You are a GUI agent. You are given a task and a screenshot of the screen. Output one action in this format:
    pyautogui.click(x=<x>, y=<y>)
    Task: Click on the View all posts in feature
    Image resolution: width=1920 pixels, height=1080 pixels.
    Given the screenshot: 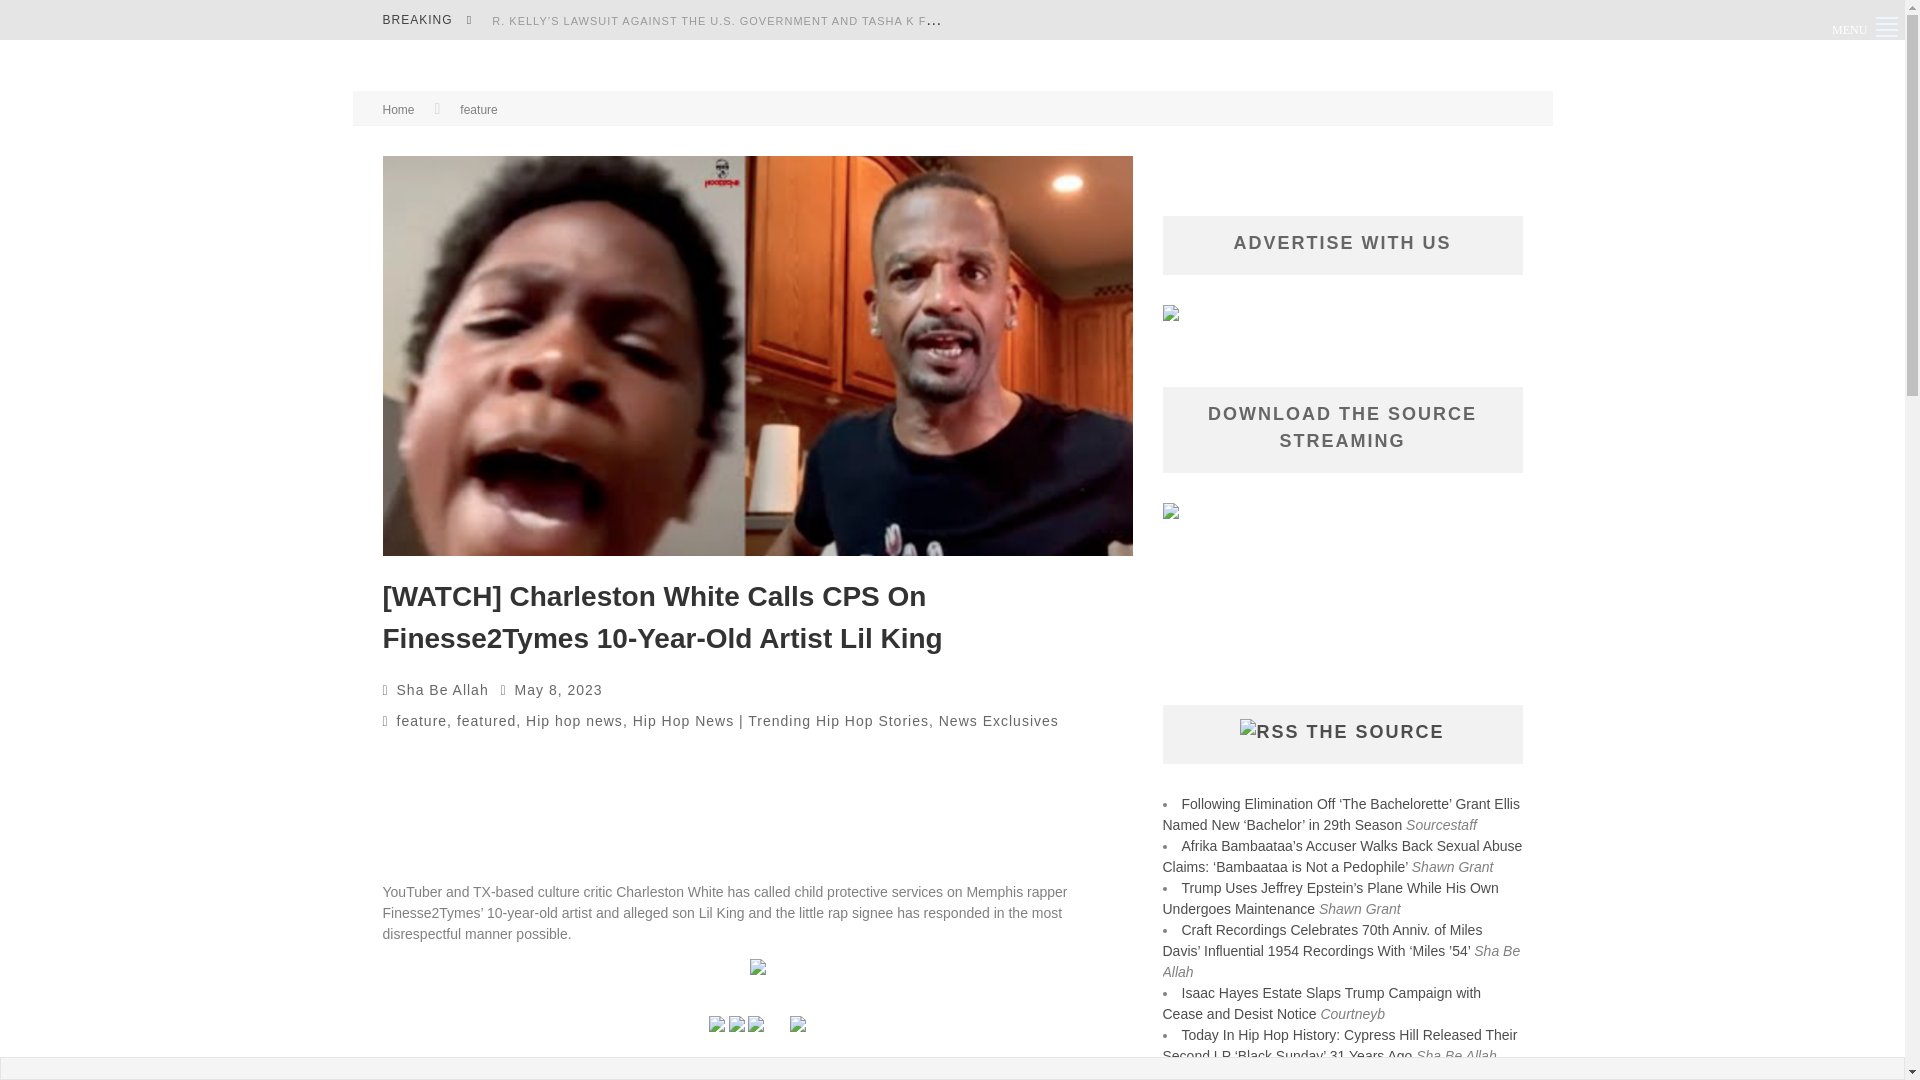 What is the action you would take?
    pyautogui.click(x=478, y=109)
    